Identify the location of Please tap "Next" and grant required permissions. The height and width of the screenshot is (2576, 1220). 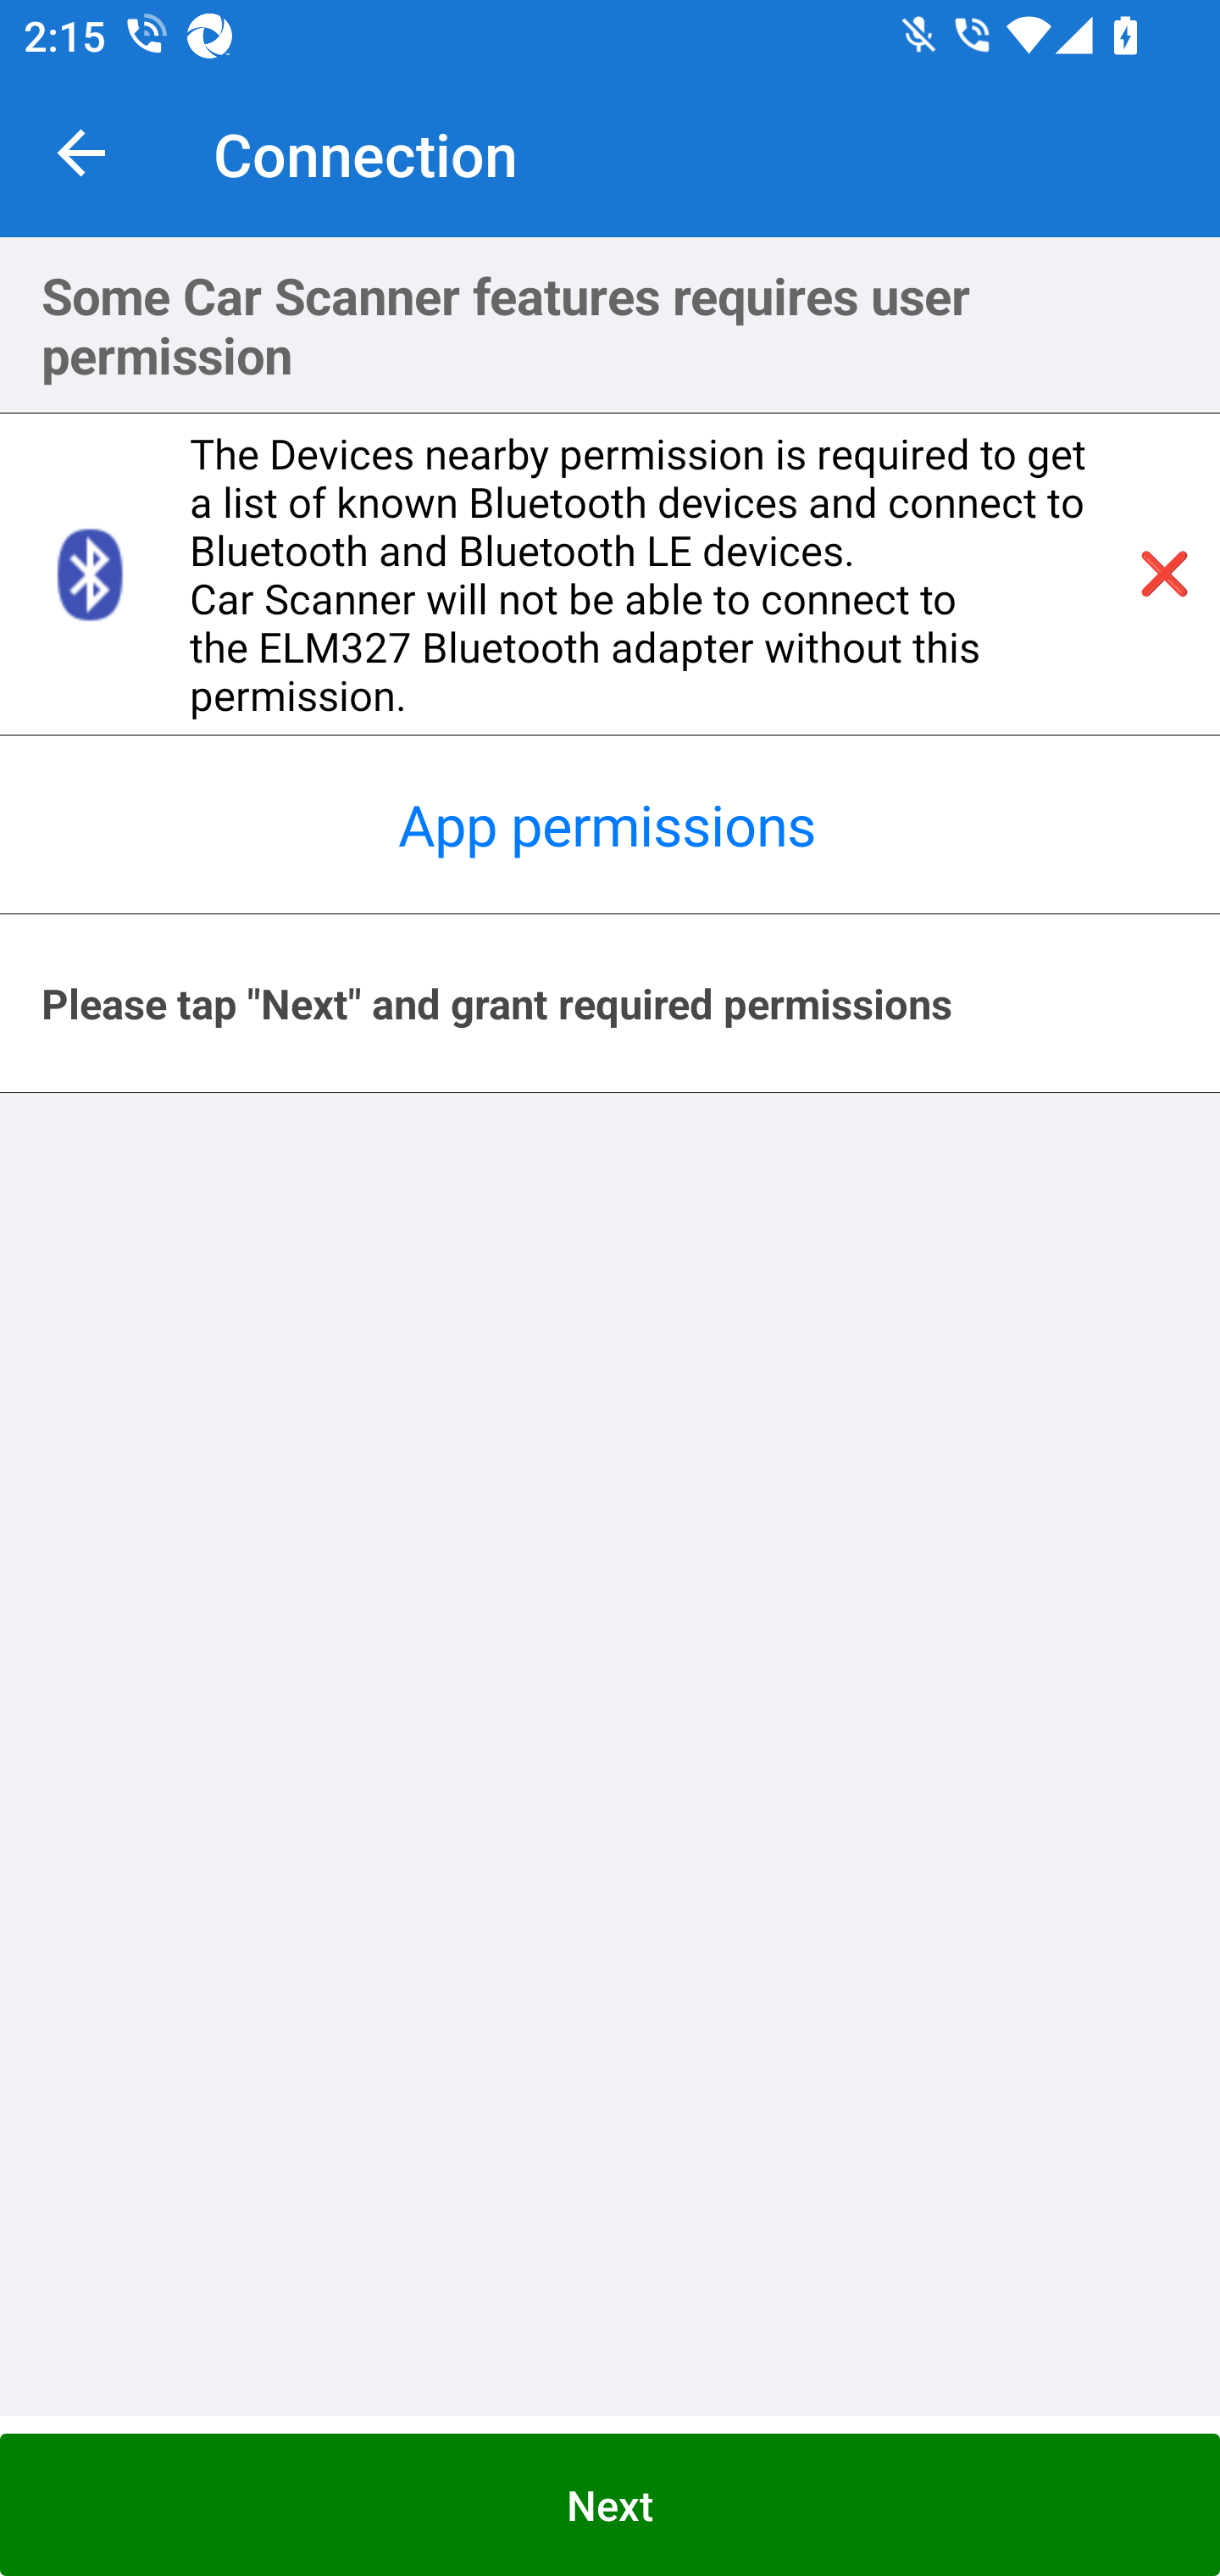
(610, 1003).